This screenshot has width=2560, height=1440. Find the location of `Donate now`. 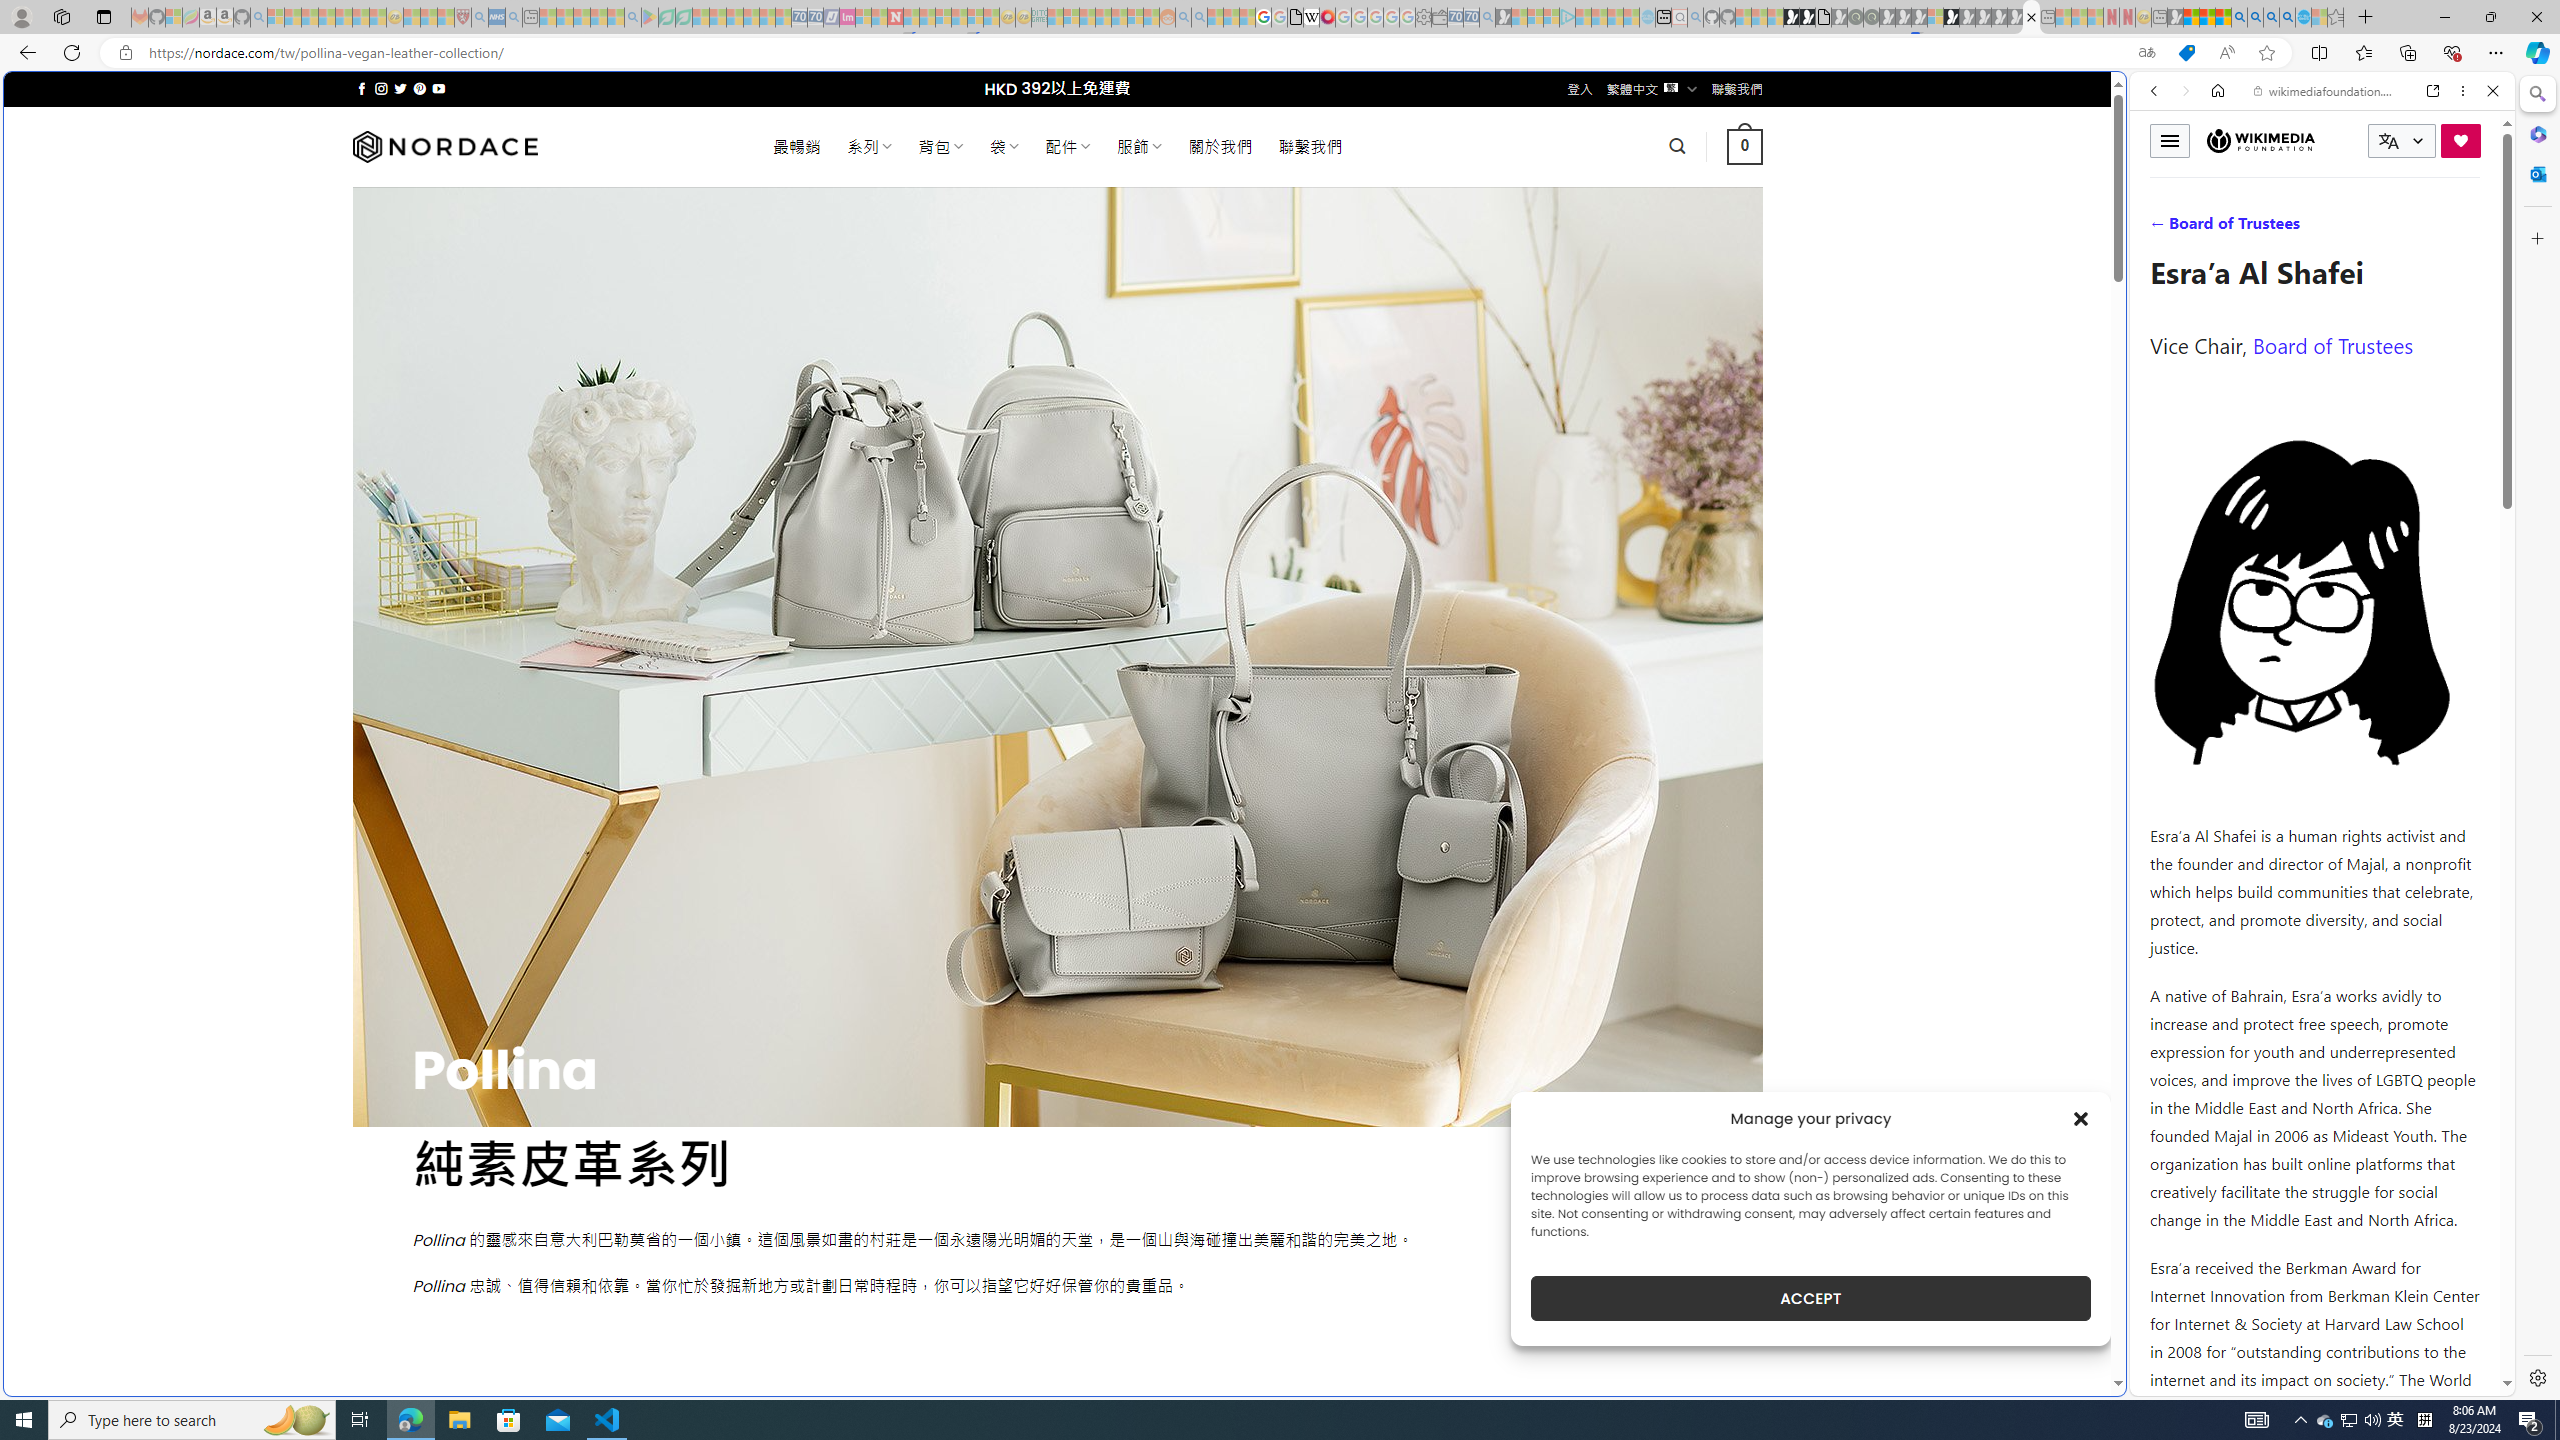

Donate now is located at coordinates (2461, 140).